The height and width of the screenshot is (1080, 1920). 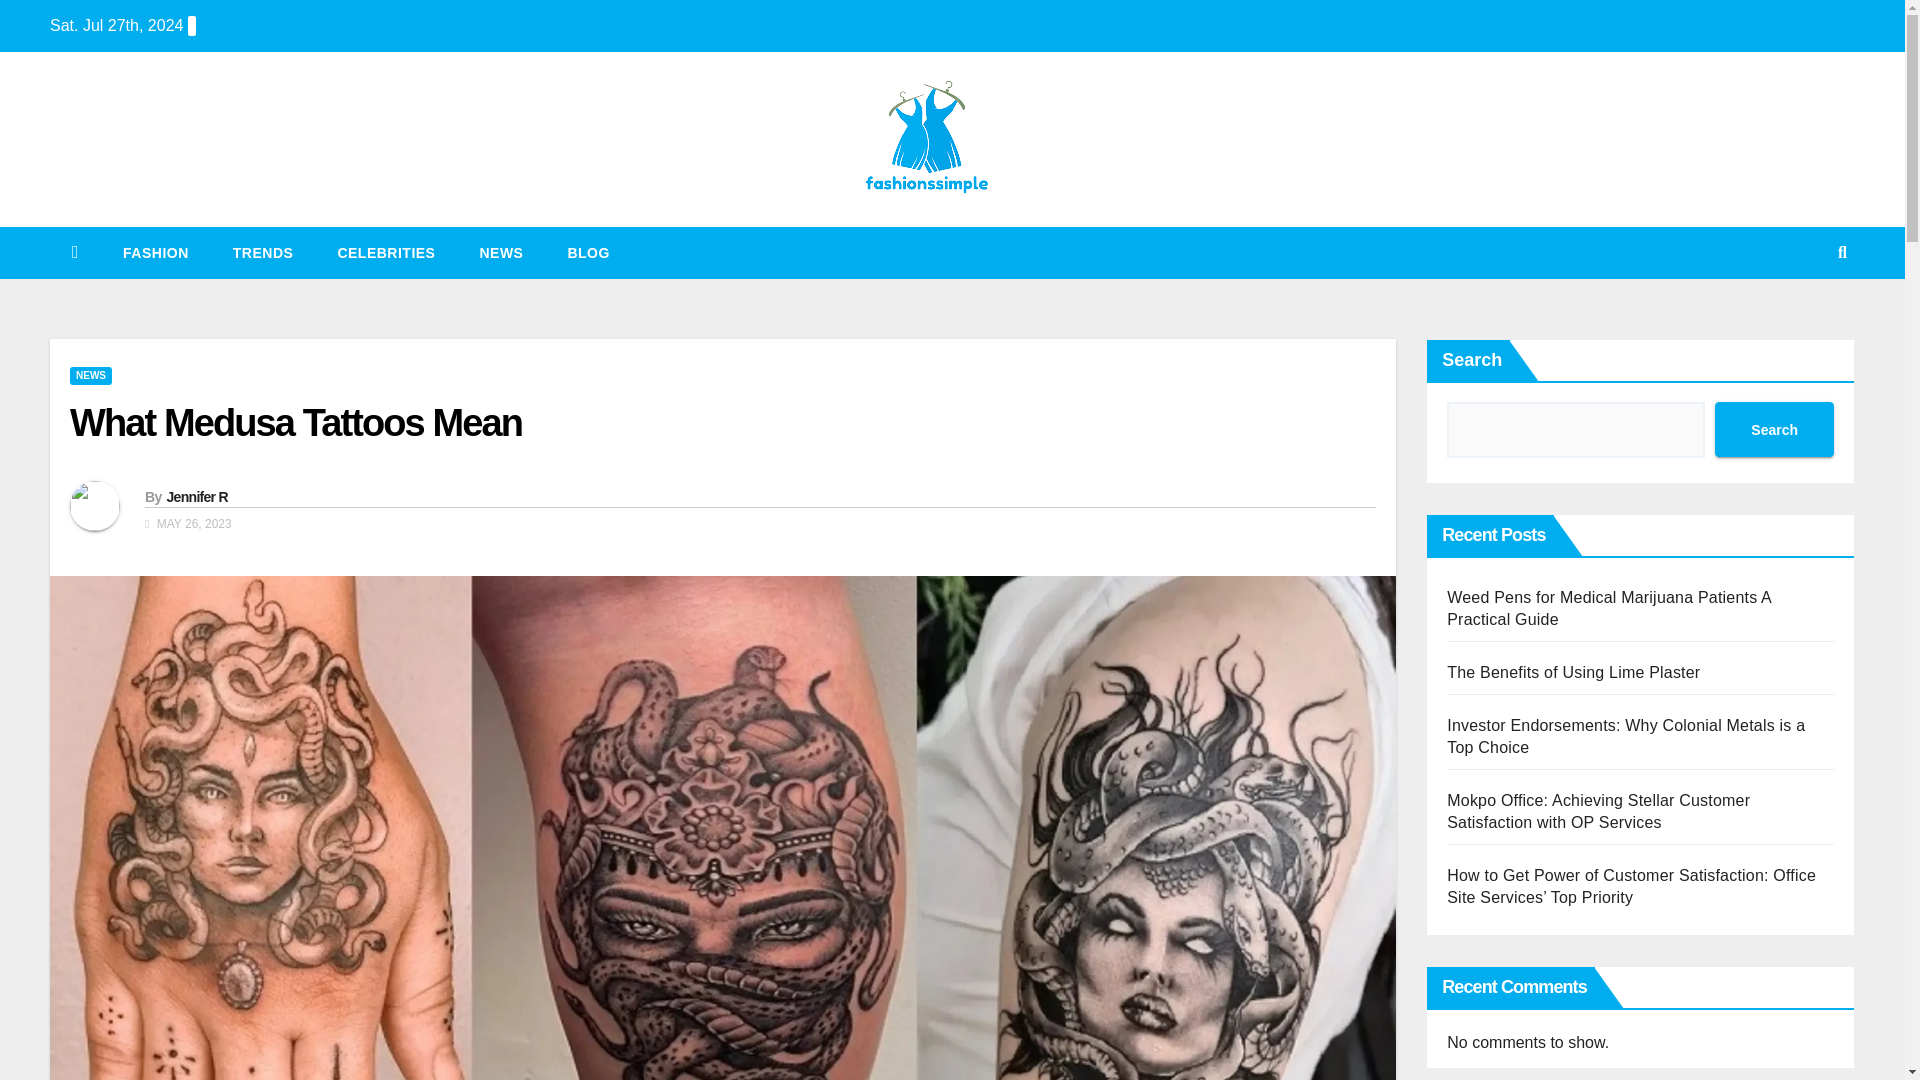 What do you see at coordinates (264, 252) in the screenshot?
I see `Trends` at bounding box center [264, 252].